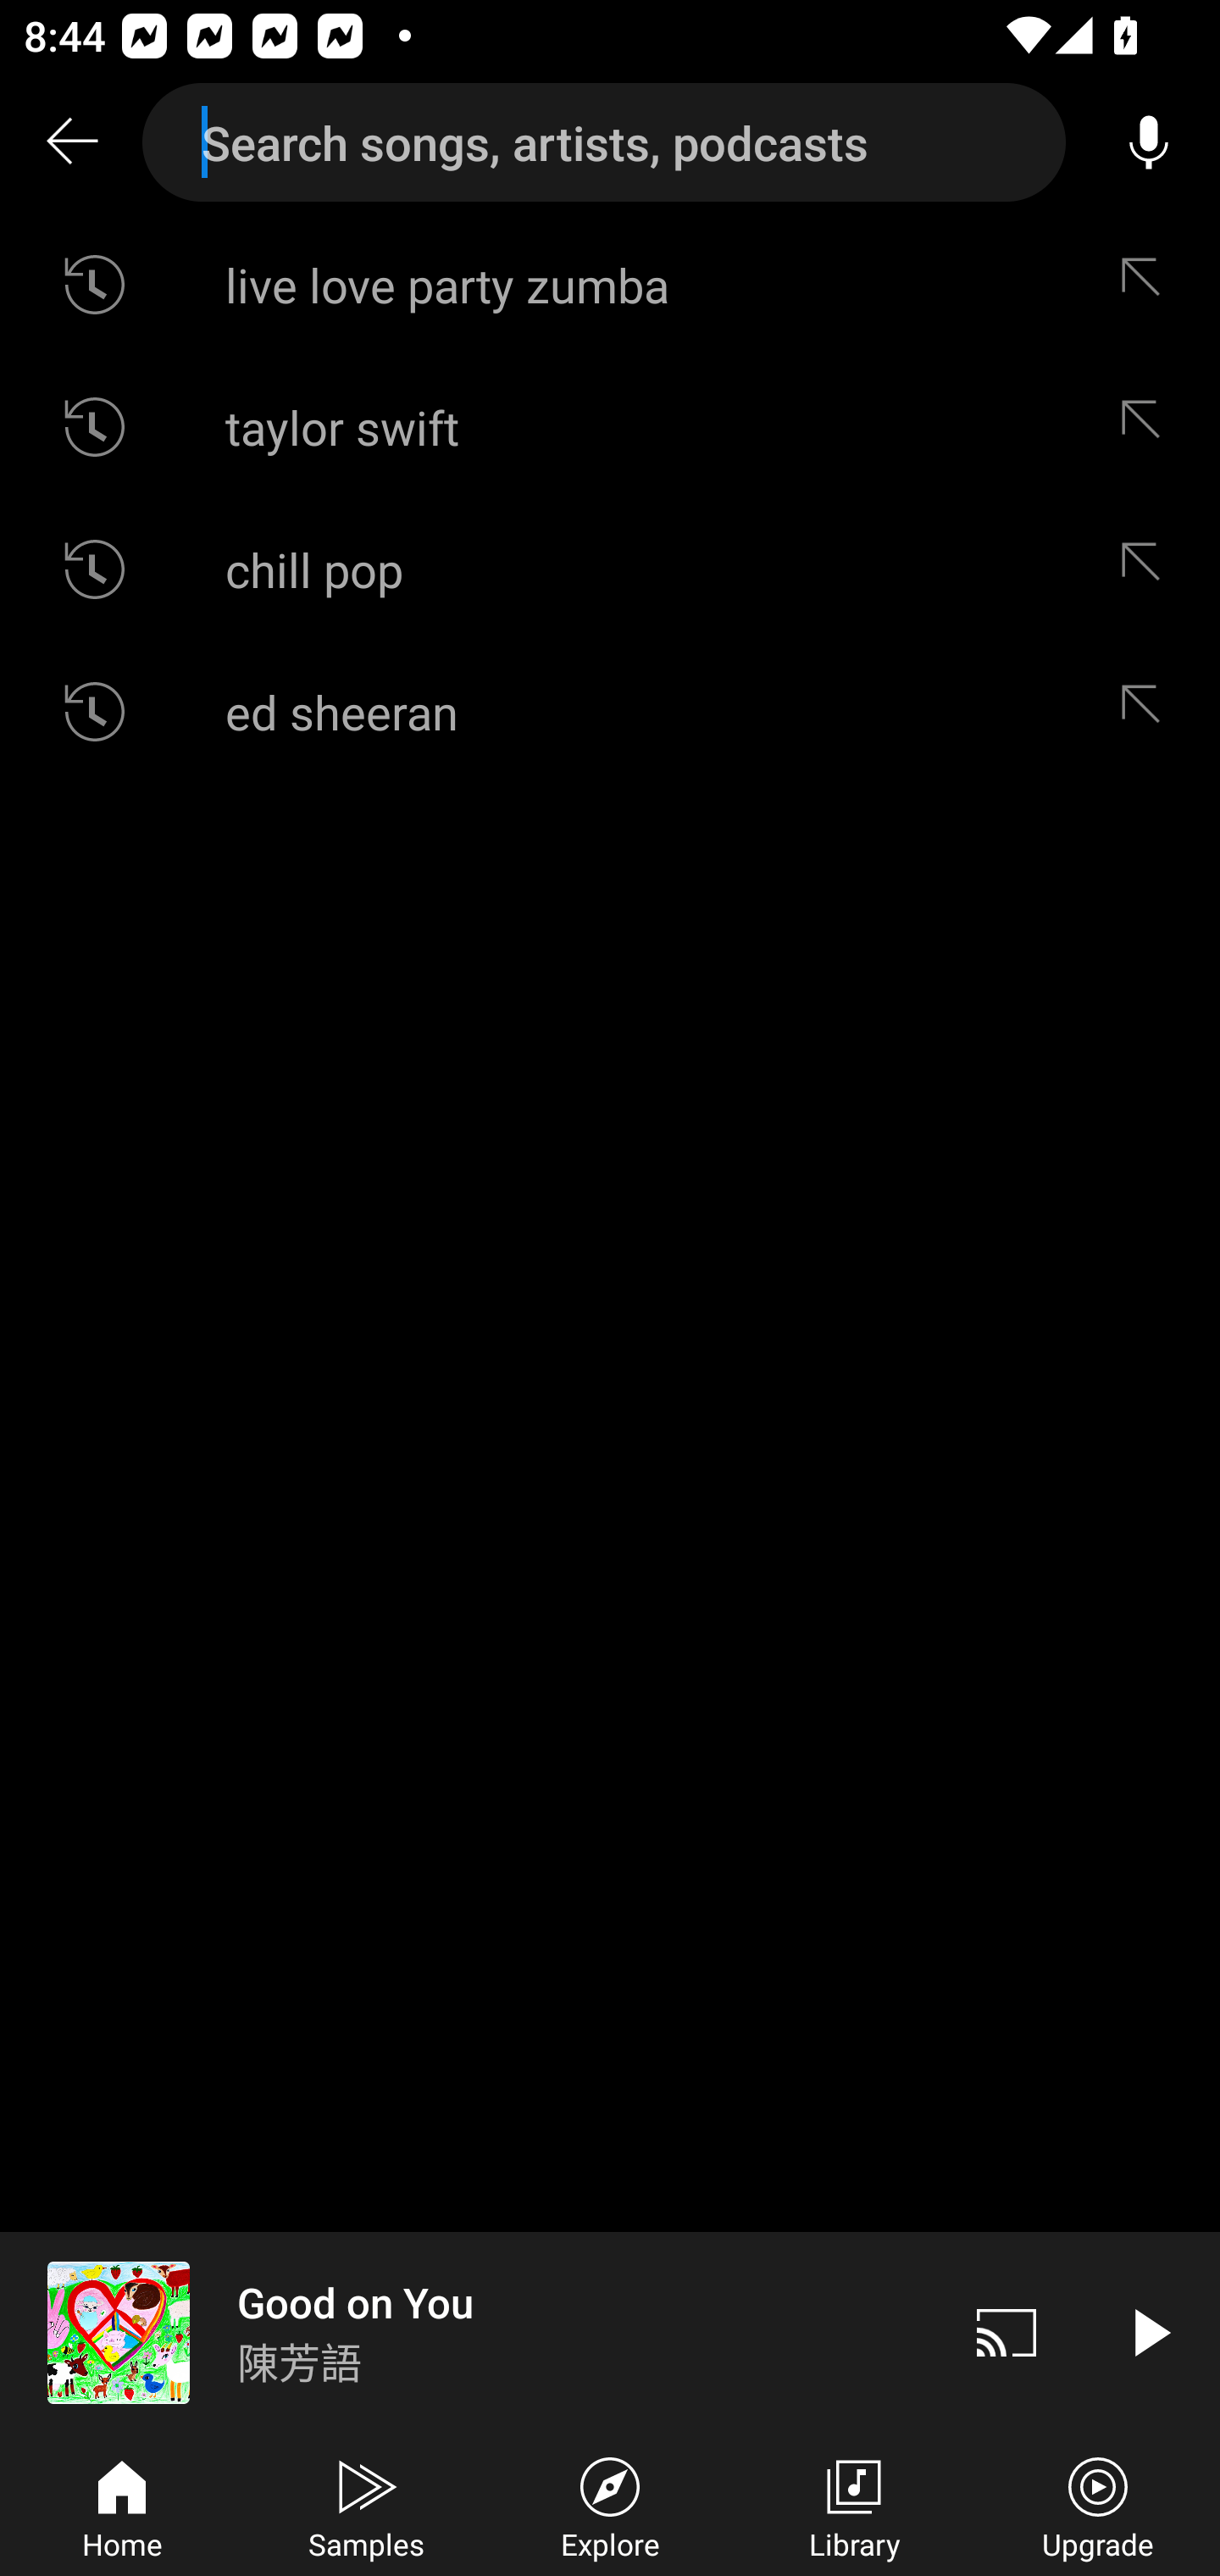 This screenshot has width=1220, height=2576. I want to click on taylor swift Edit suggestion taylor swift, so click(610, 425).